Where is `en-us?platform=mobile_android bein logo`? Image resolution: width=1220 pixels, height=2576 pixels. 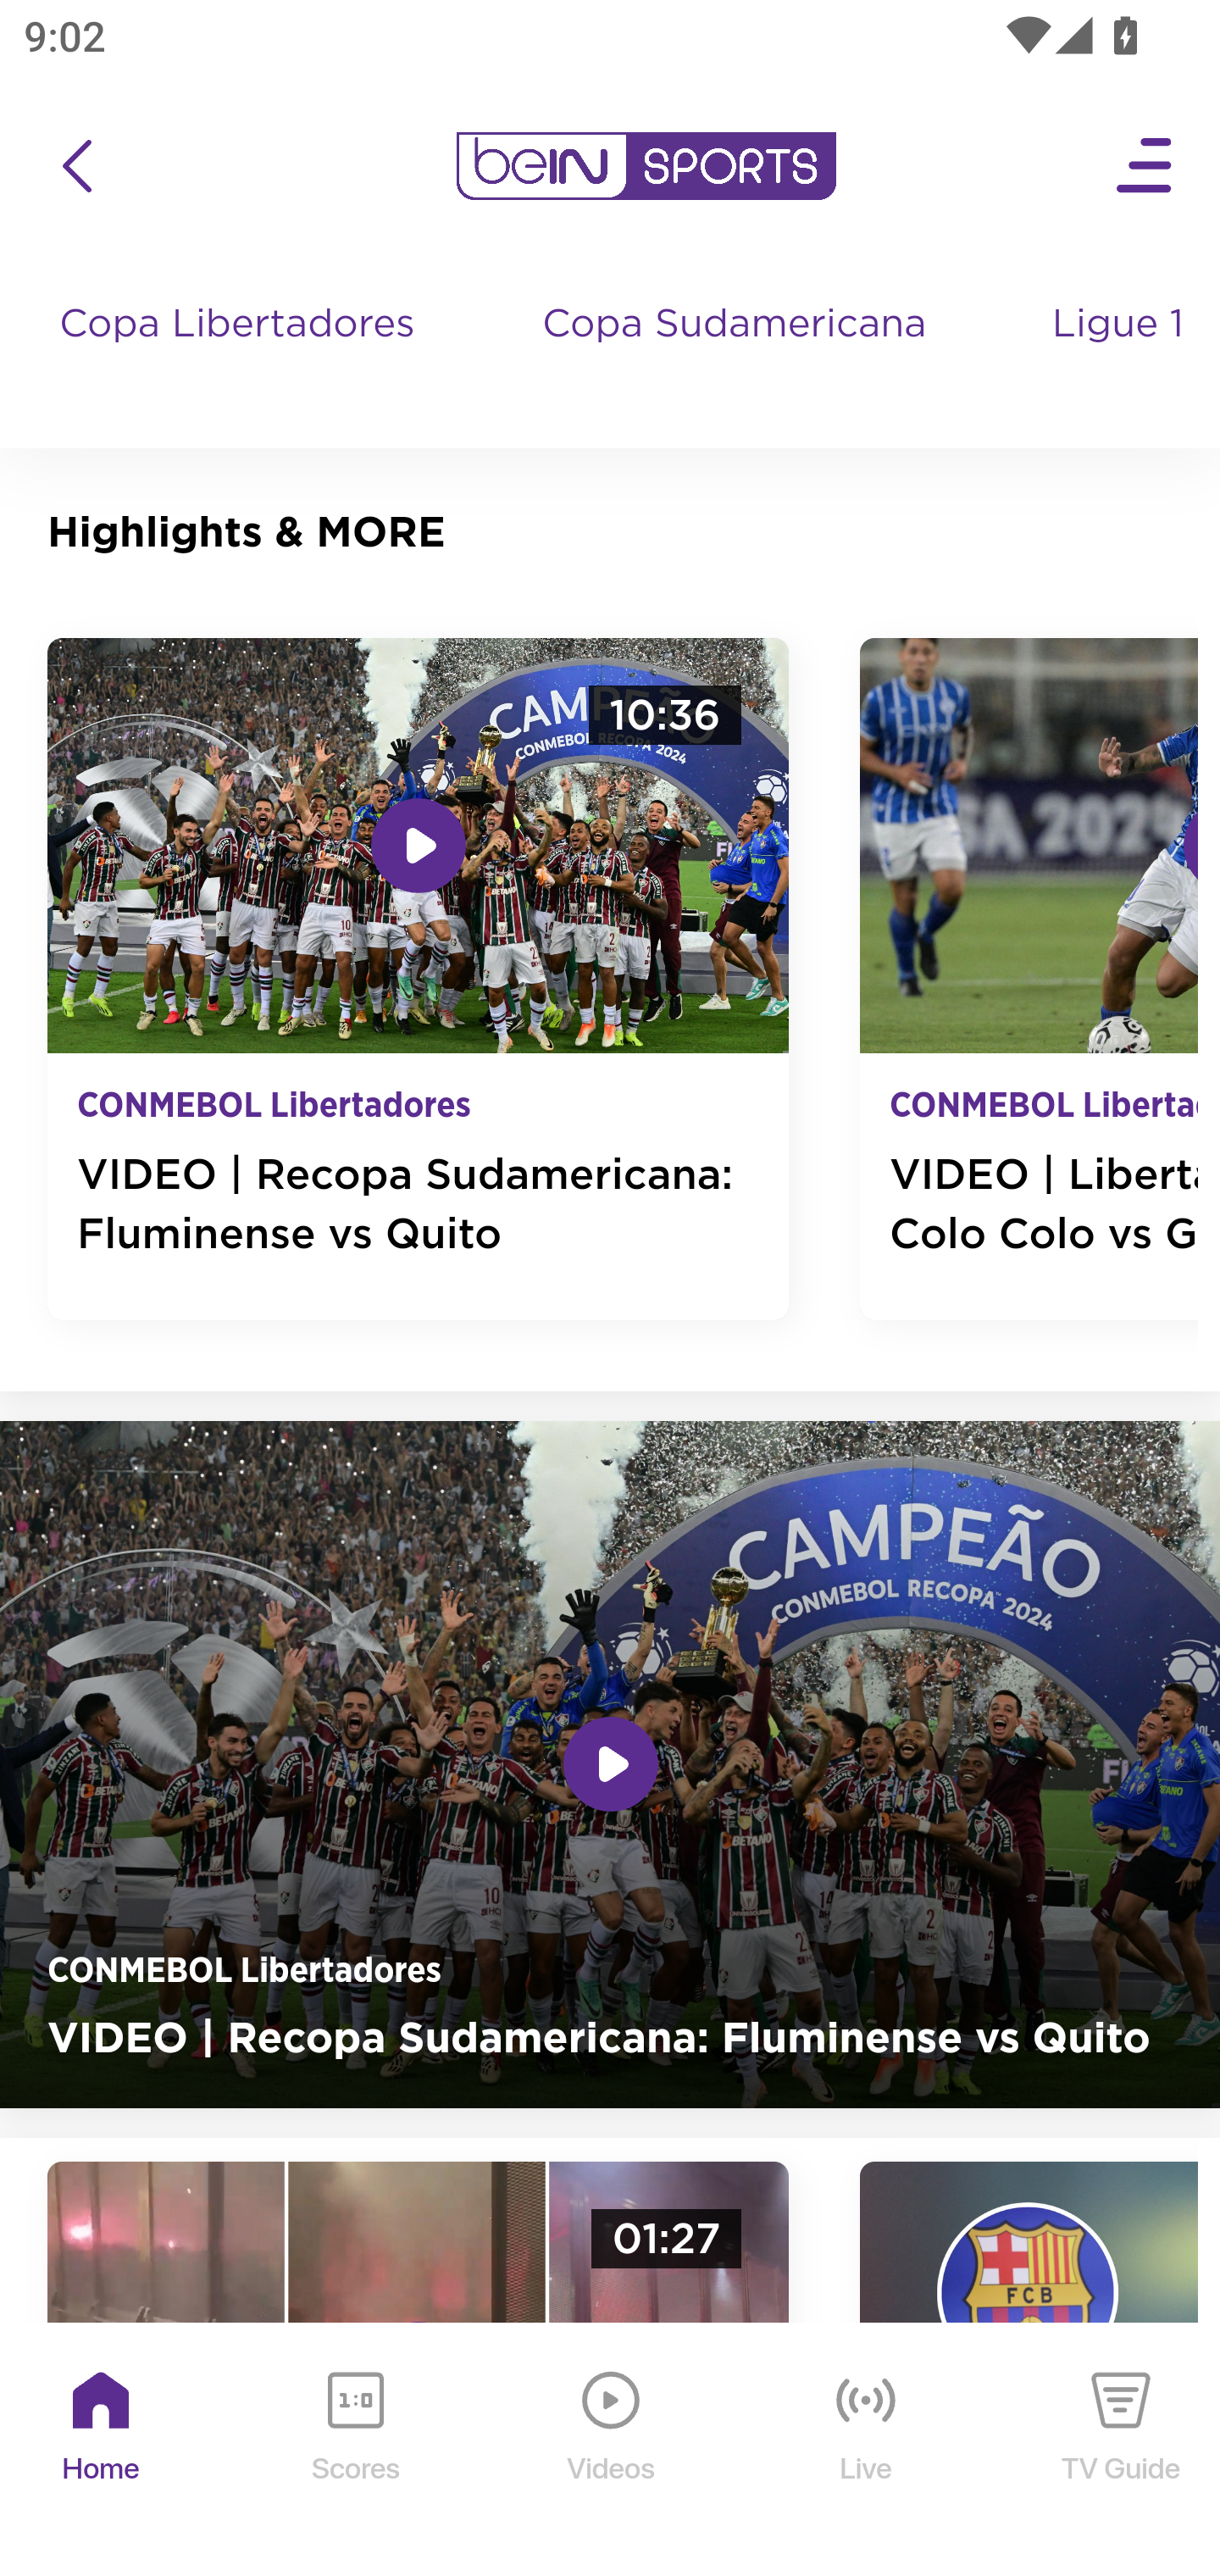
en-us?platform=mobile_android bein logo is located at coordinates (646, 166).